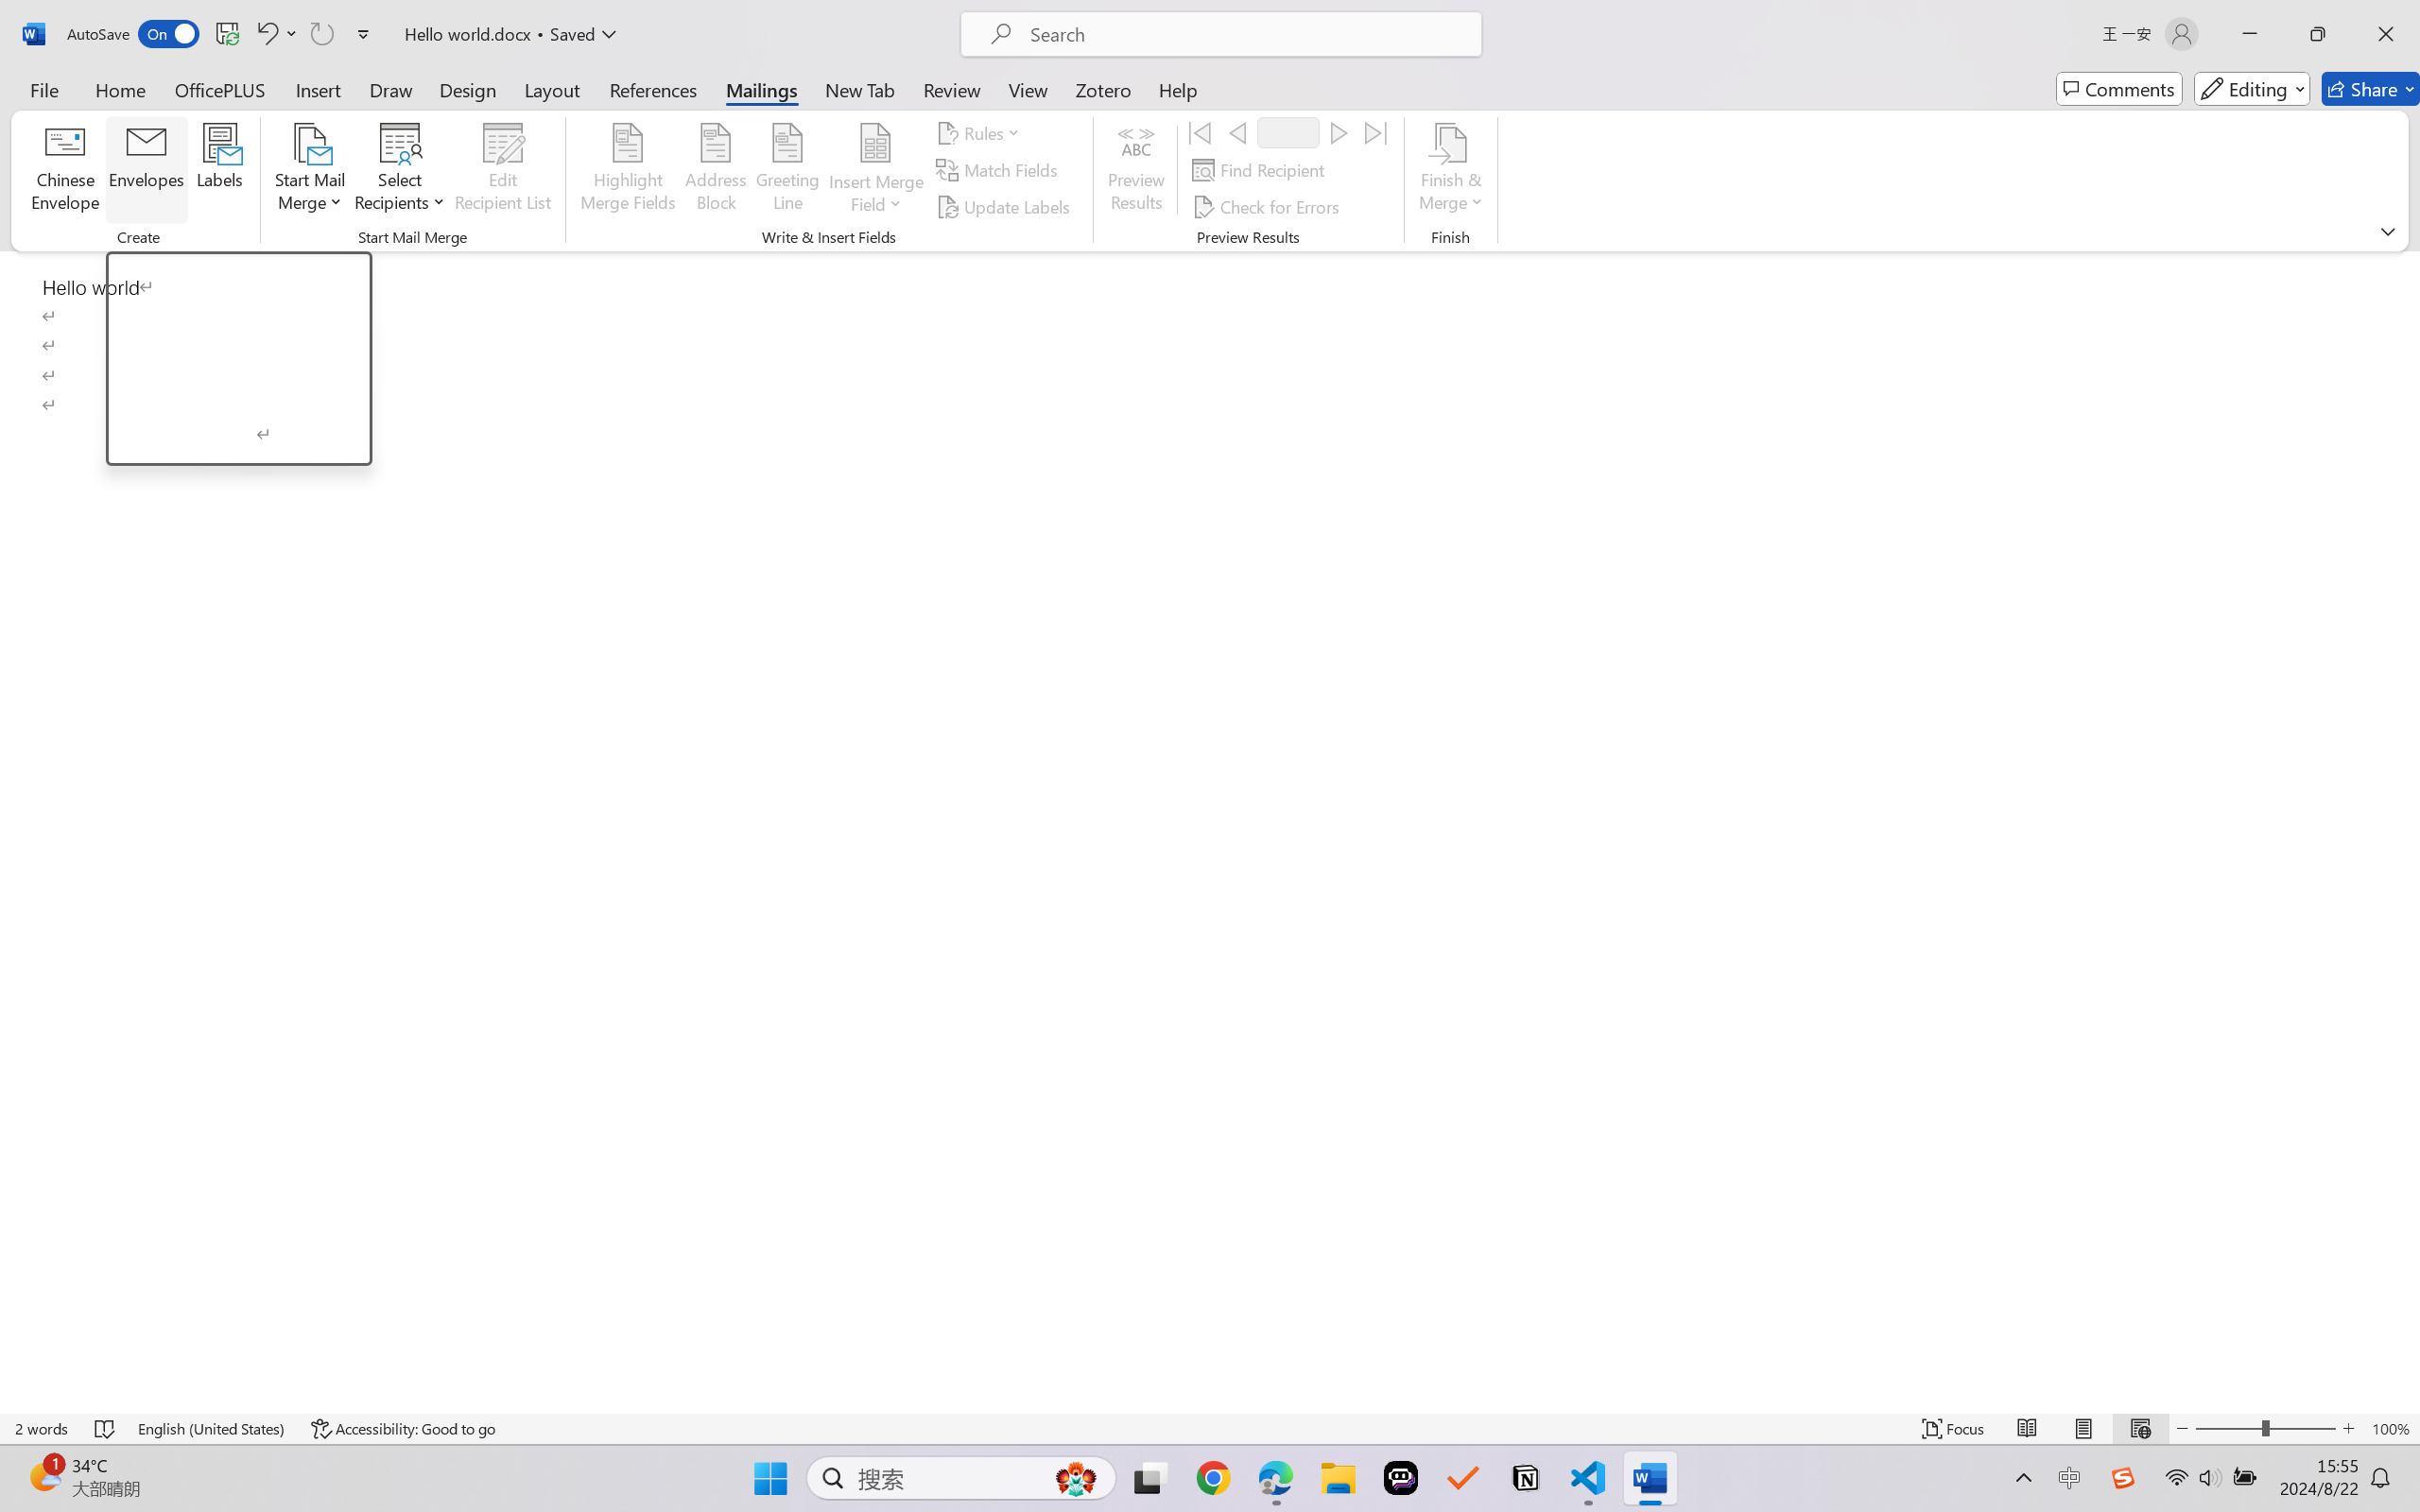  I want to click on Zoom 100%, so click(2391, 1429).